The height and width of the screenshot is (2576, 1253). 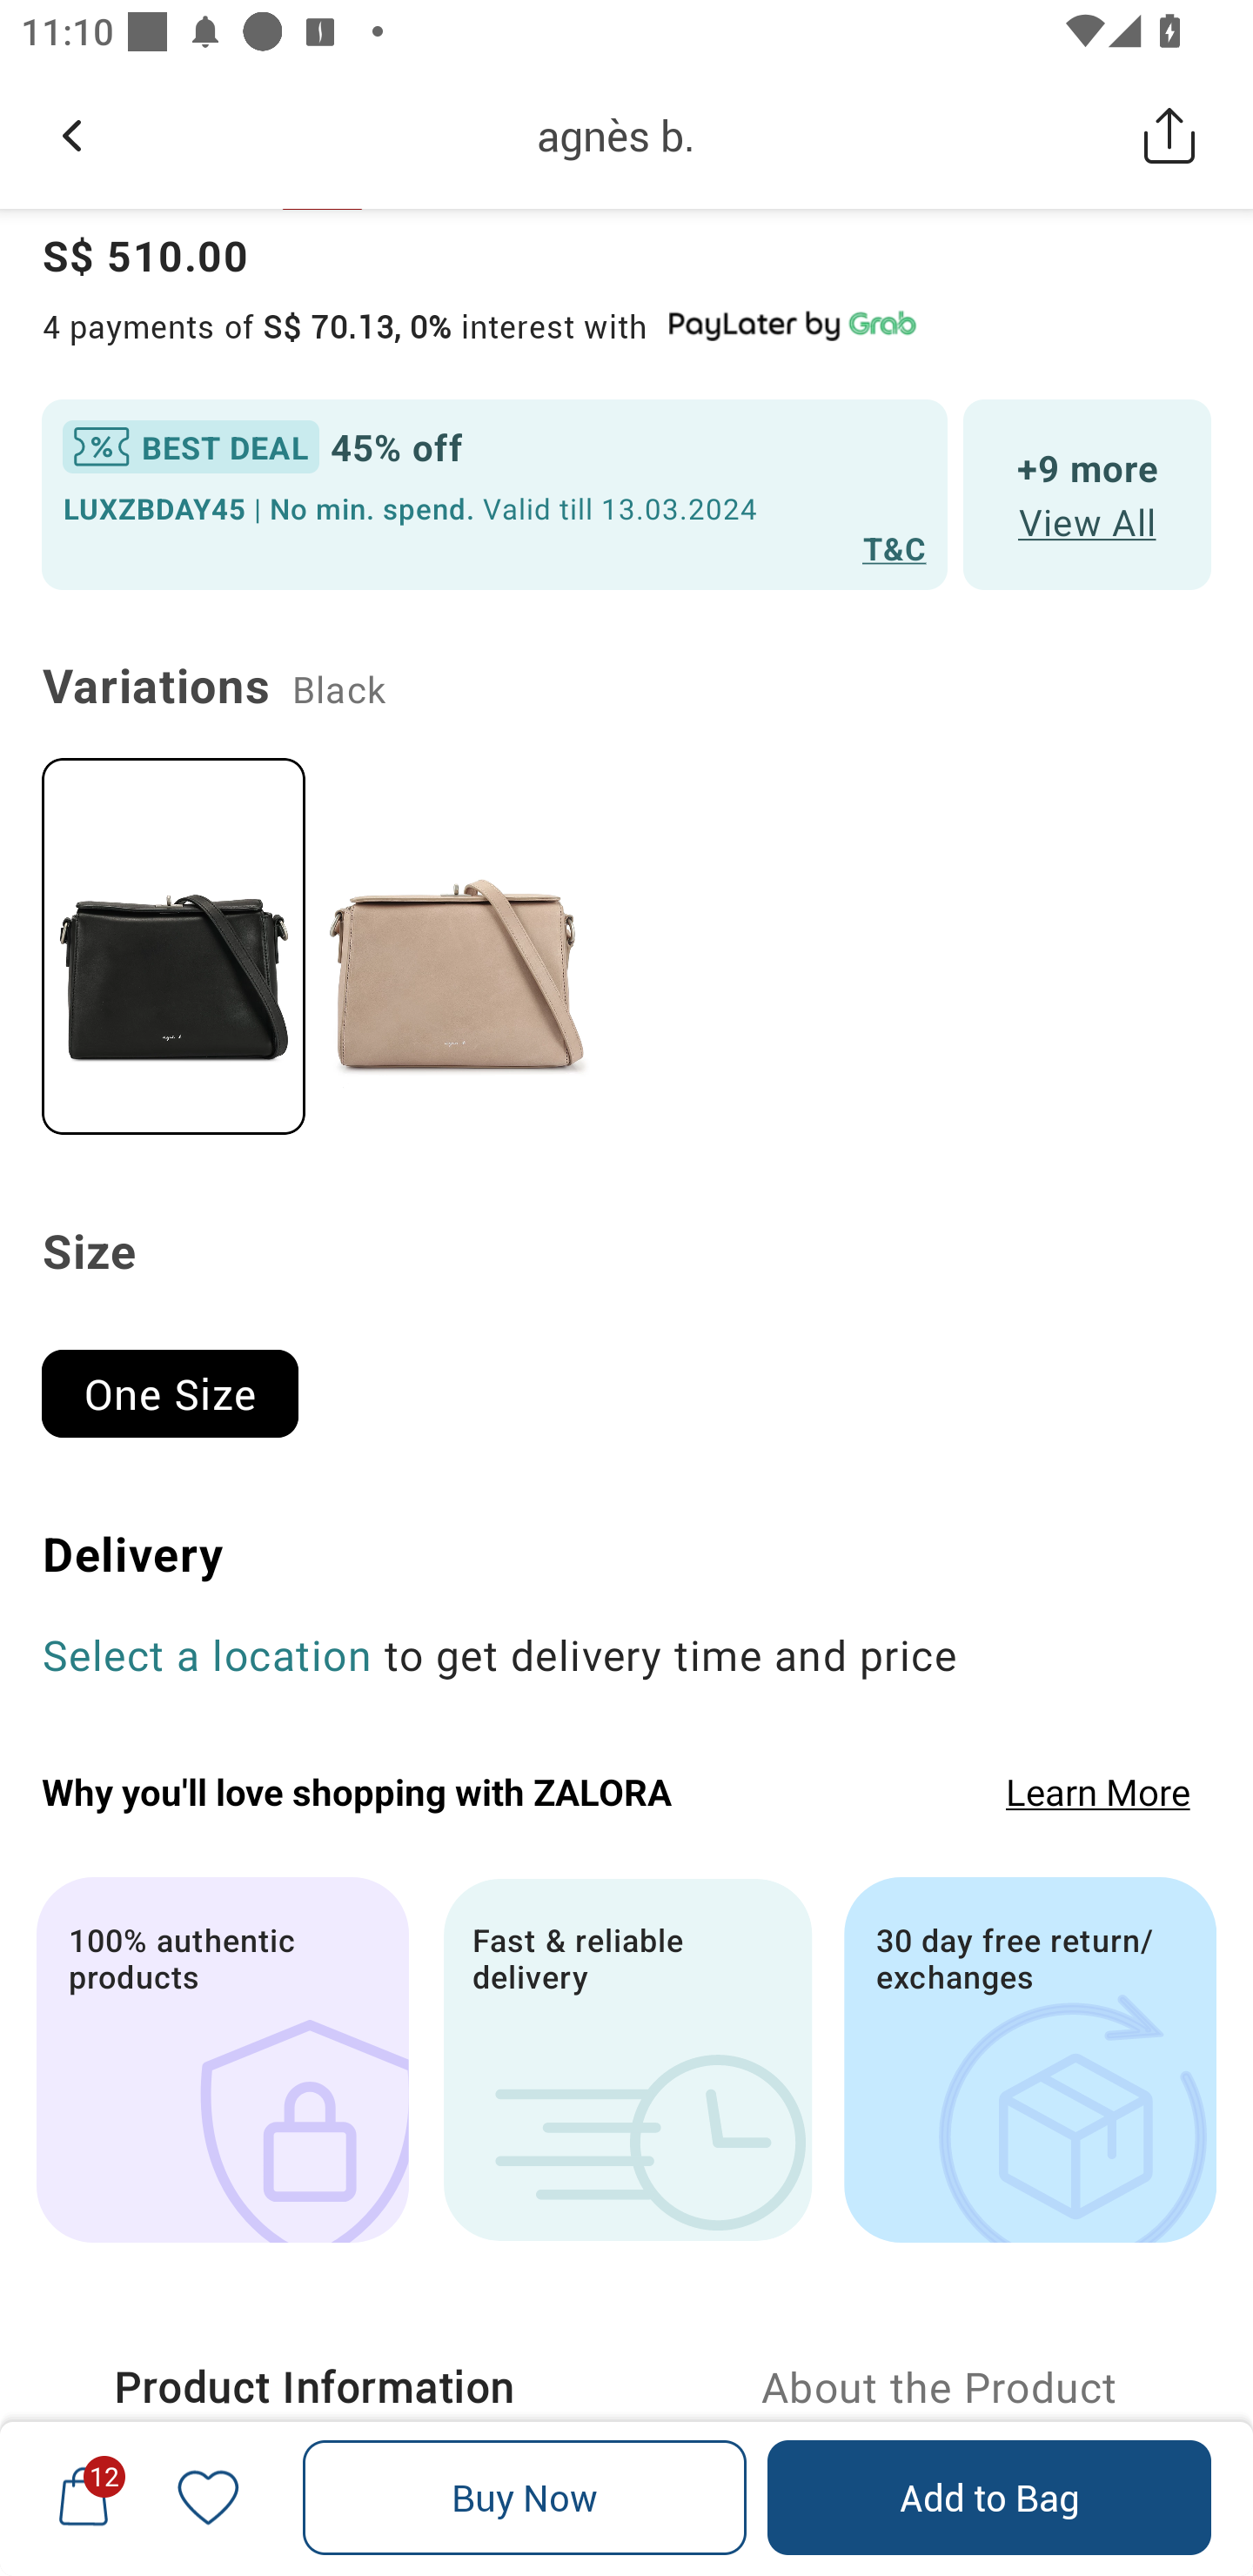 What do you see at coordinates (222, 2059) in the screenshot?
I see `100% authentic products` at bounding box center [222, 2059].